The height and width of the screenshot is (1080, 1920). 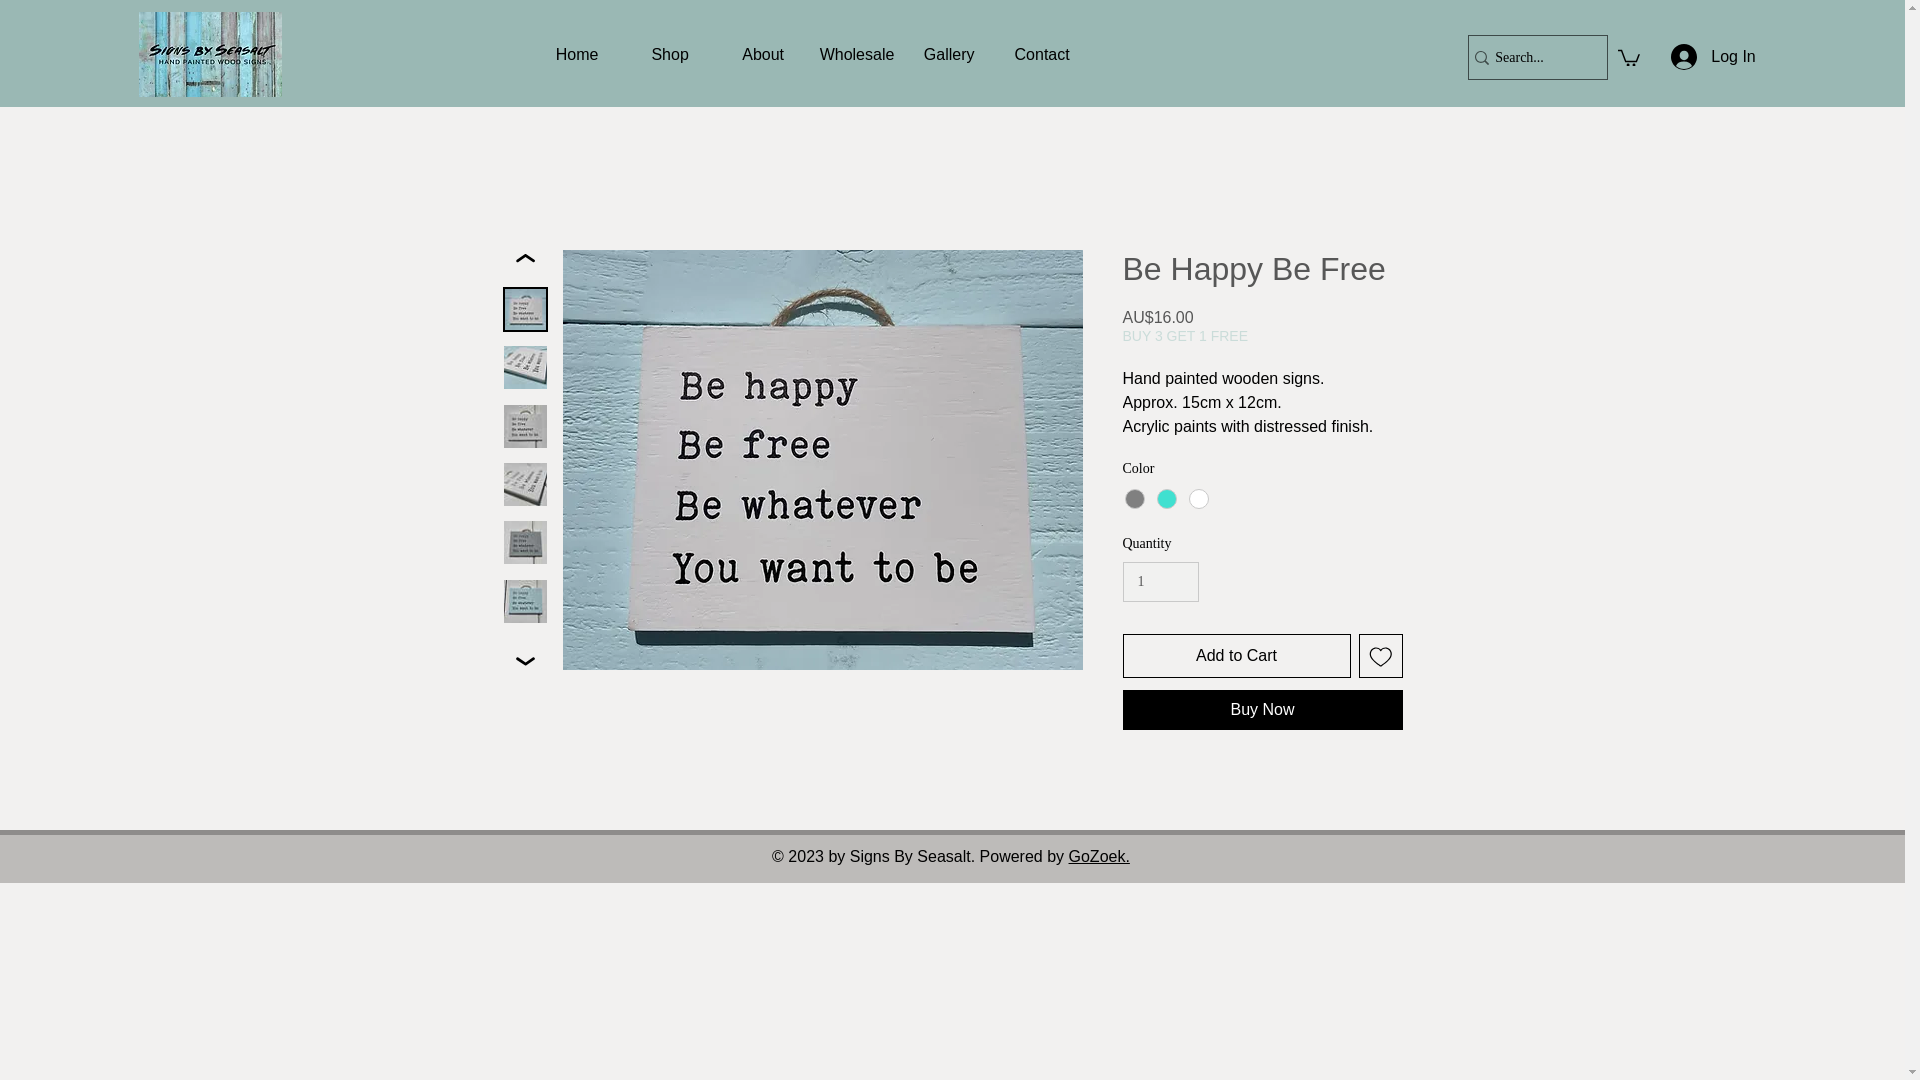 I want to click on About, so click(x=763, y=54).